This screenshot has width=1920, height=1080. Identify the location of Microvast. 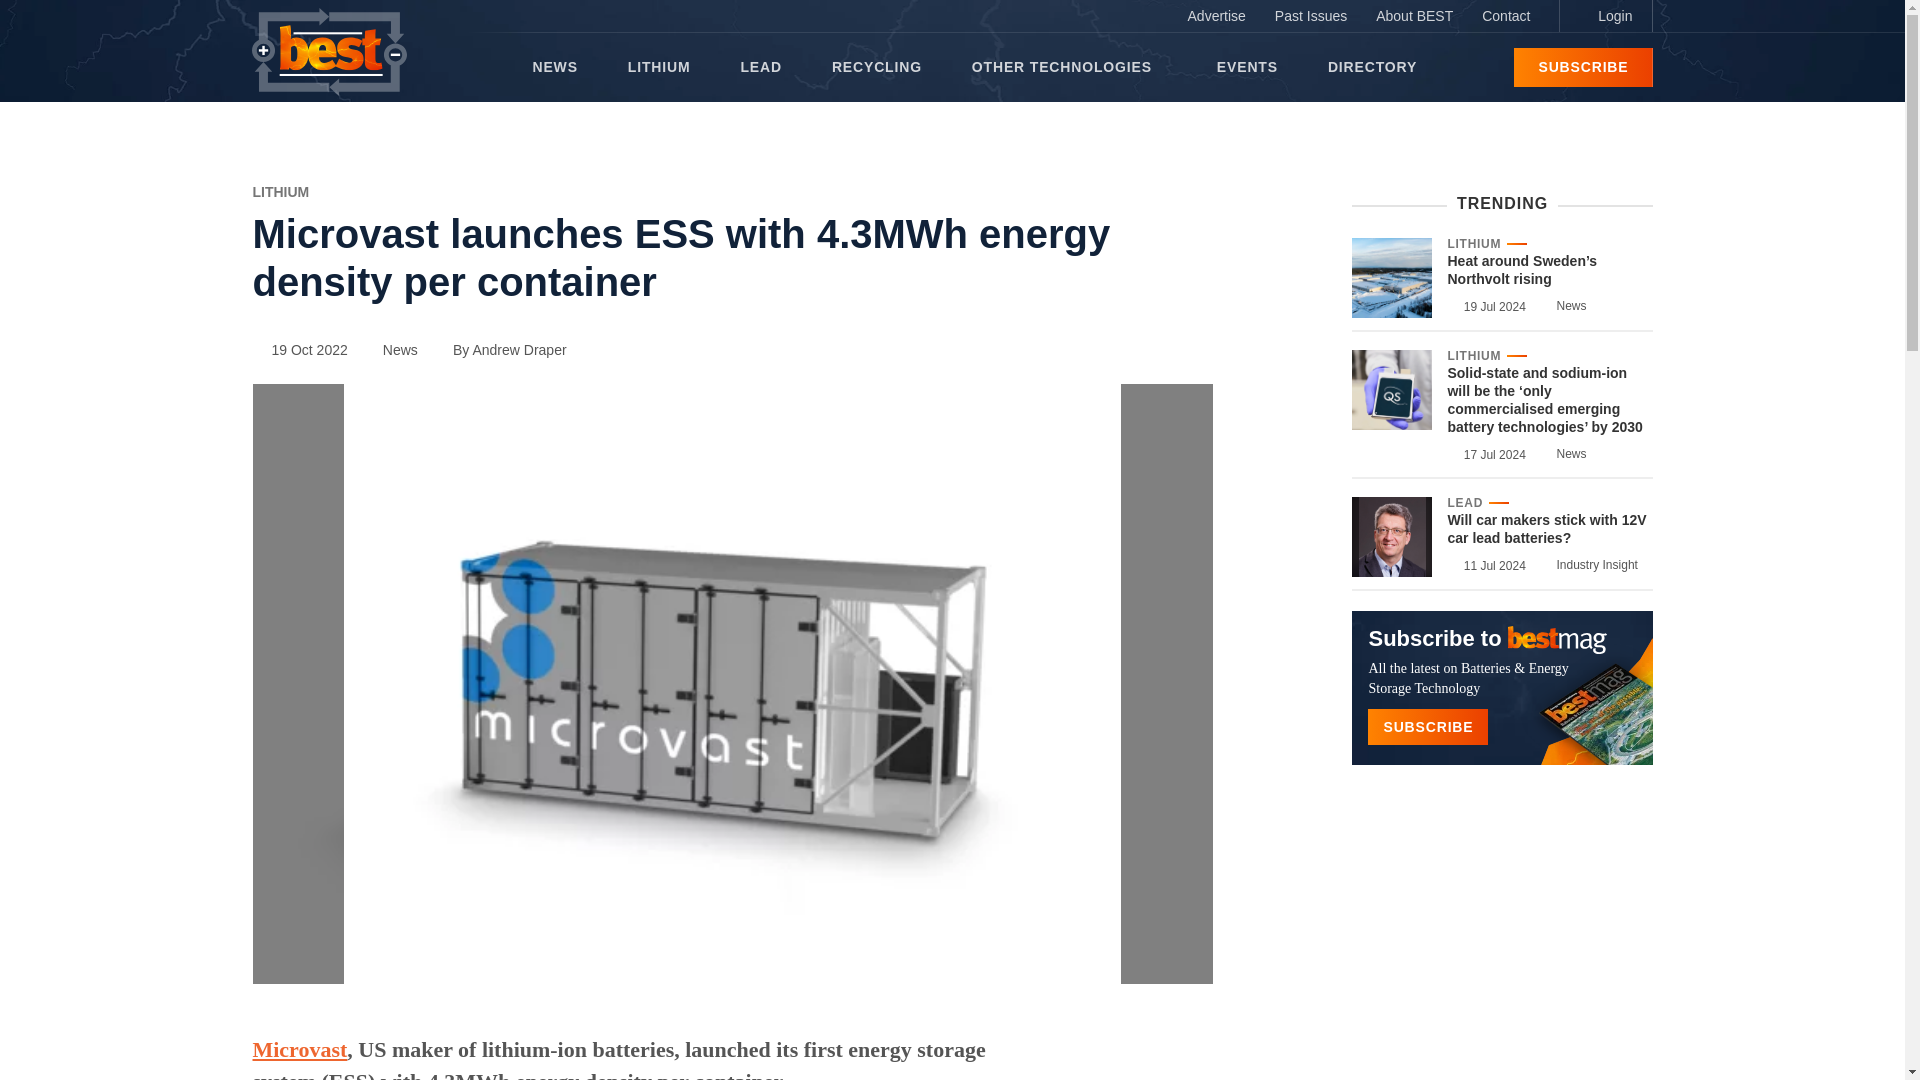
(299, 1048).